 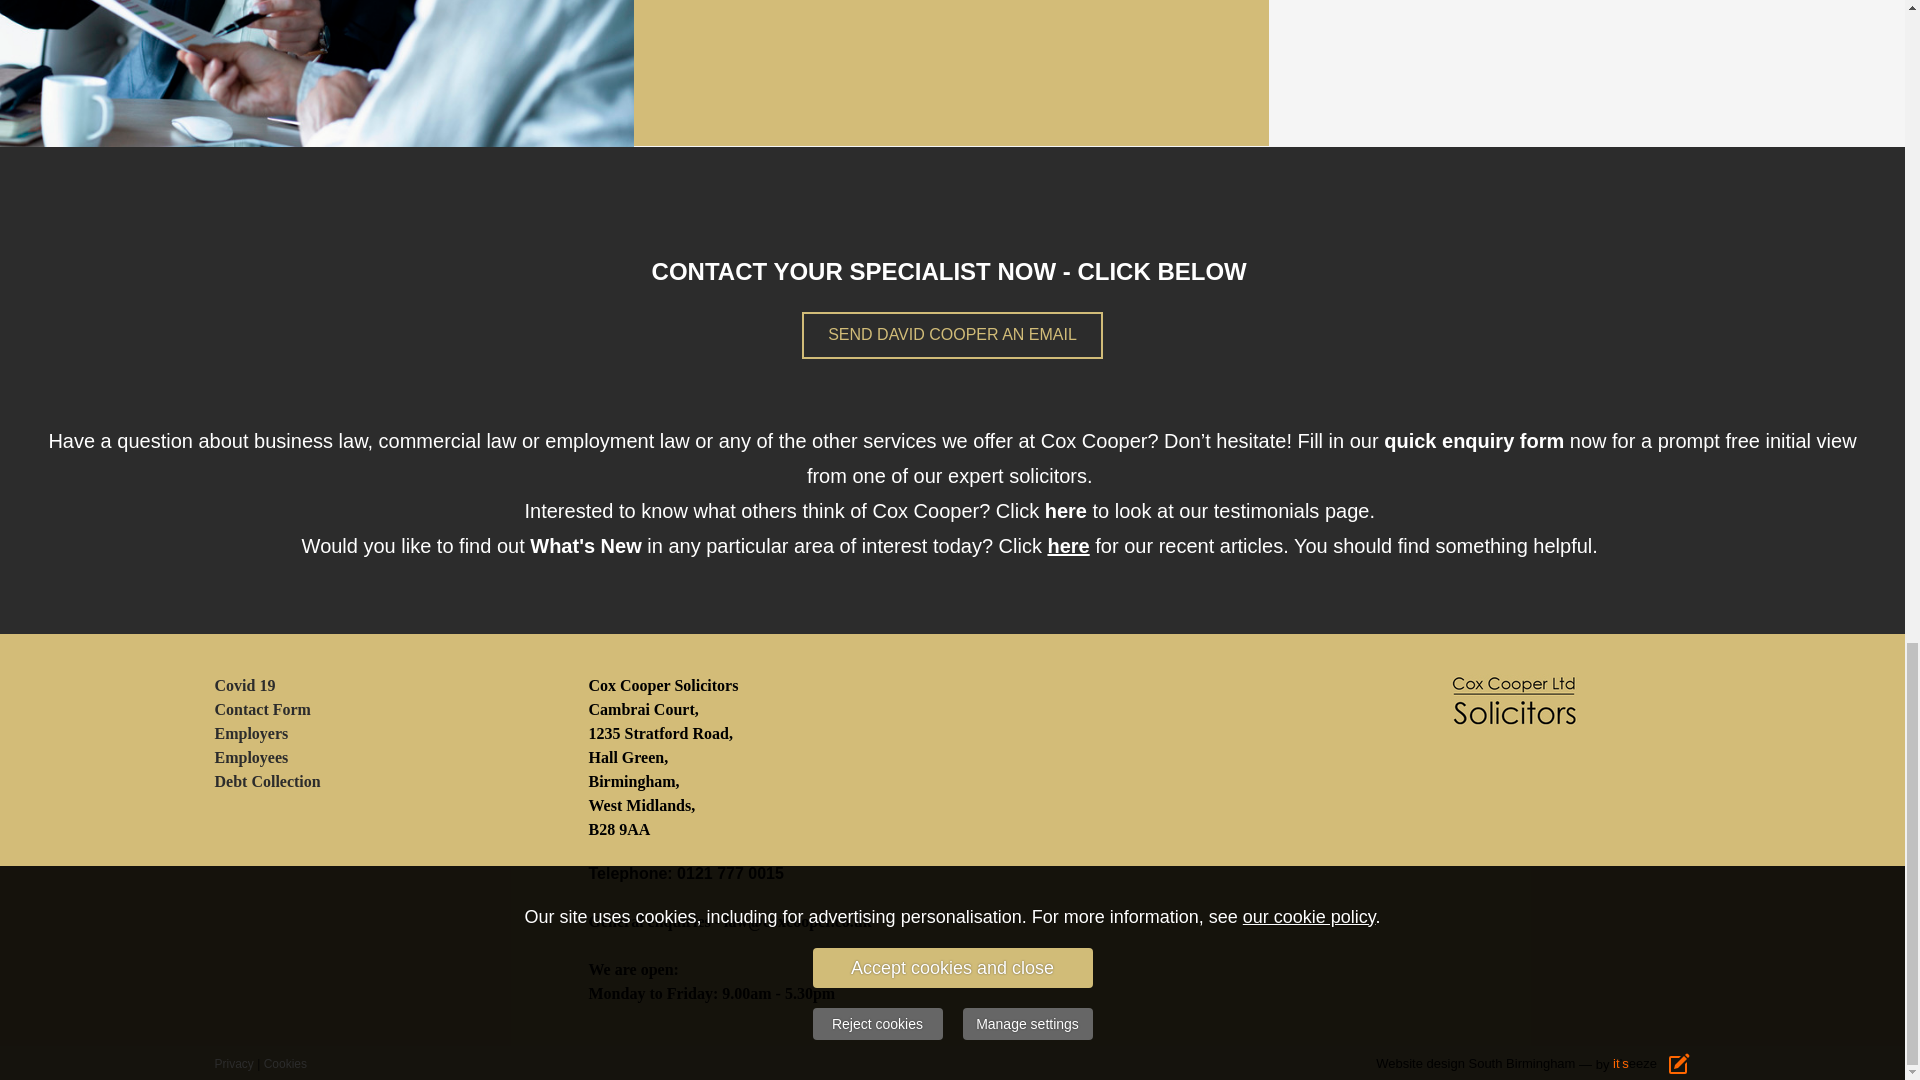 What do you see at coordinates (286, 1062) in the screenshot?
I see `Cookies` at bounding box center [286, 1062].